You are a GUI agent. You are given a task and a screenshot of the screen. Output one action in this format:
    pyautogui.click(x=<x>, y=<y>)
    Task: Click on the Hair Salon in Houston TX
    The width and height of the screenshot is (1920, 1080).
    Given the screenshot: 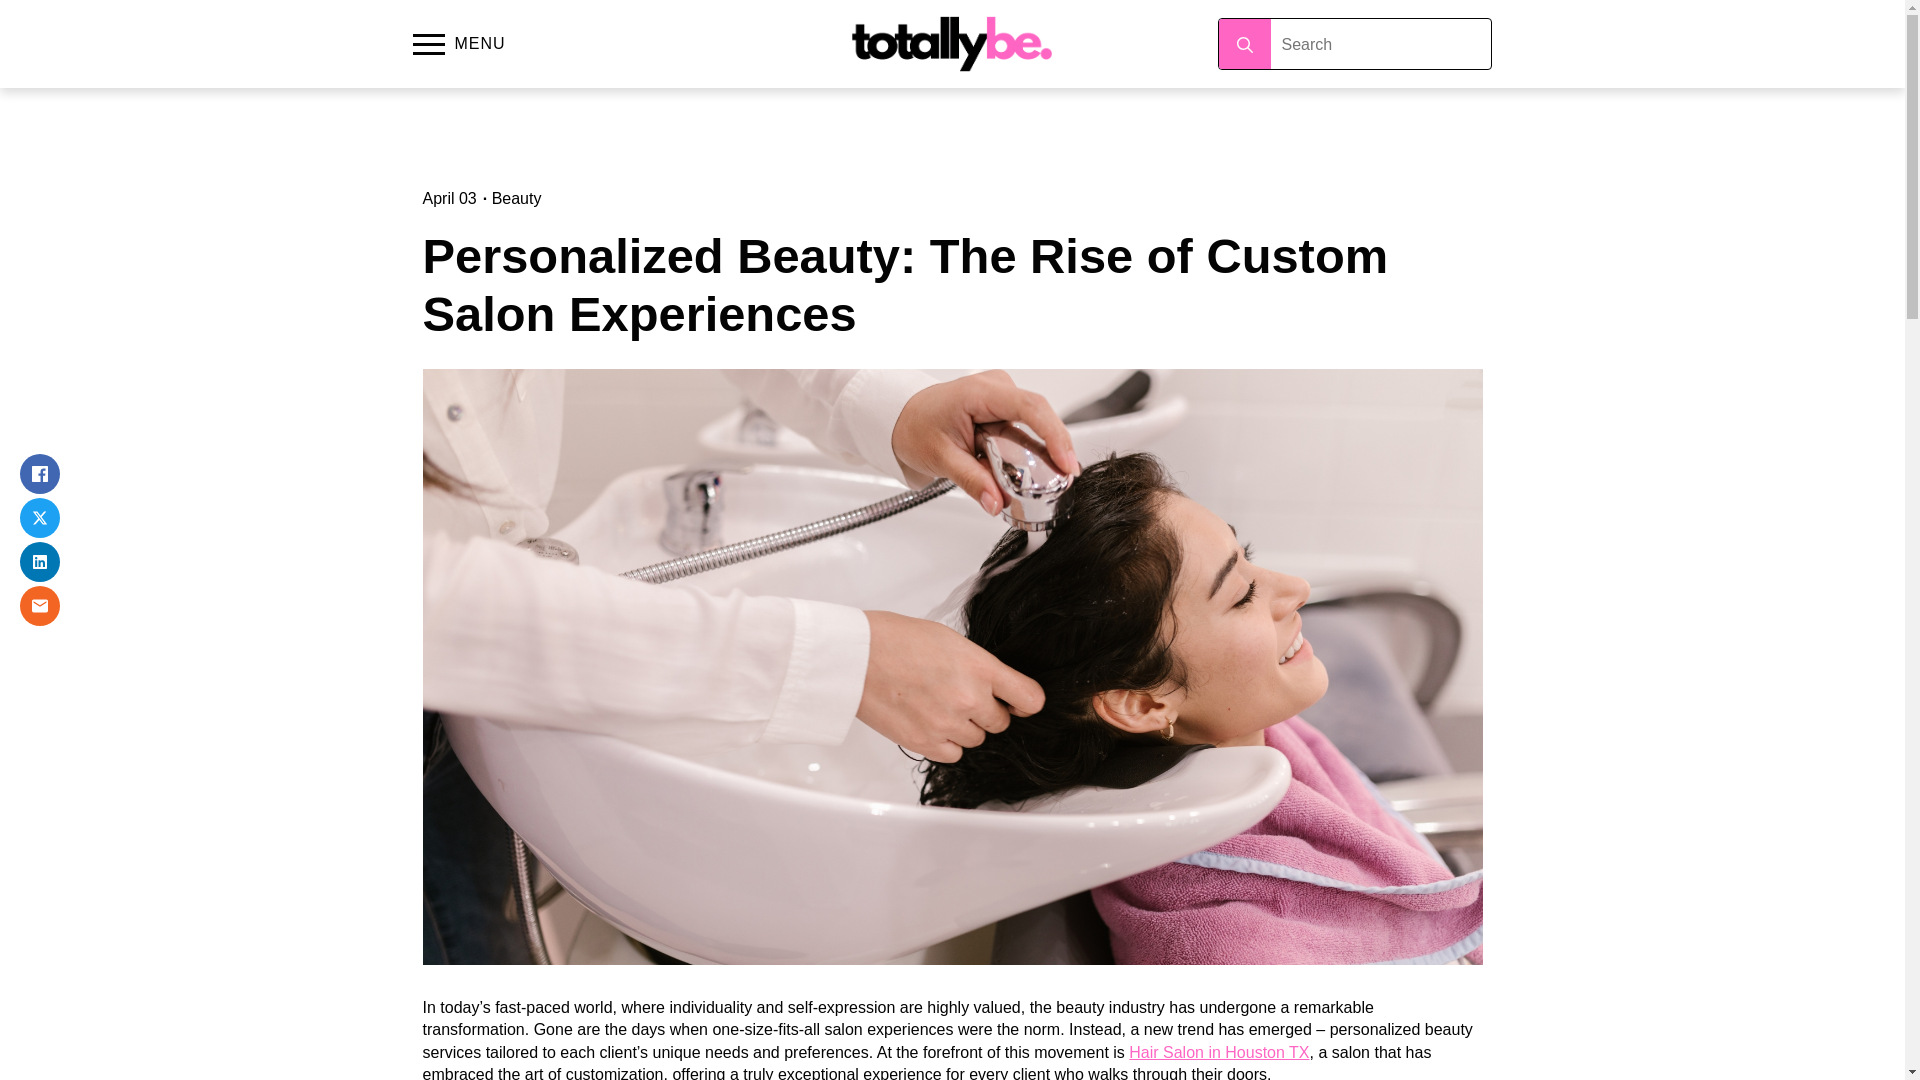 What is the action you would take?
    pyautogui.click(x=1218, y=1052)
    